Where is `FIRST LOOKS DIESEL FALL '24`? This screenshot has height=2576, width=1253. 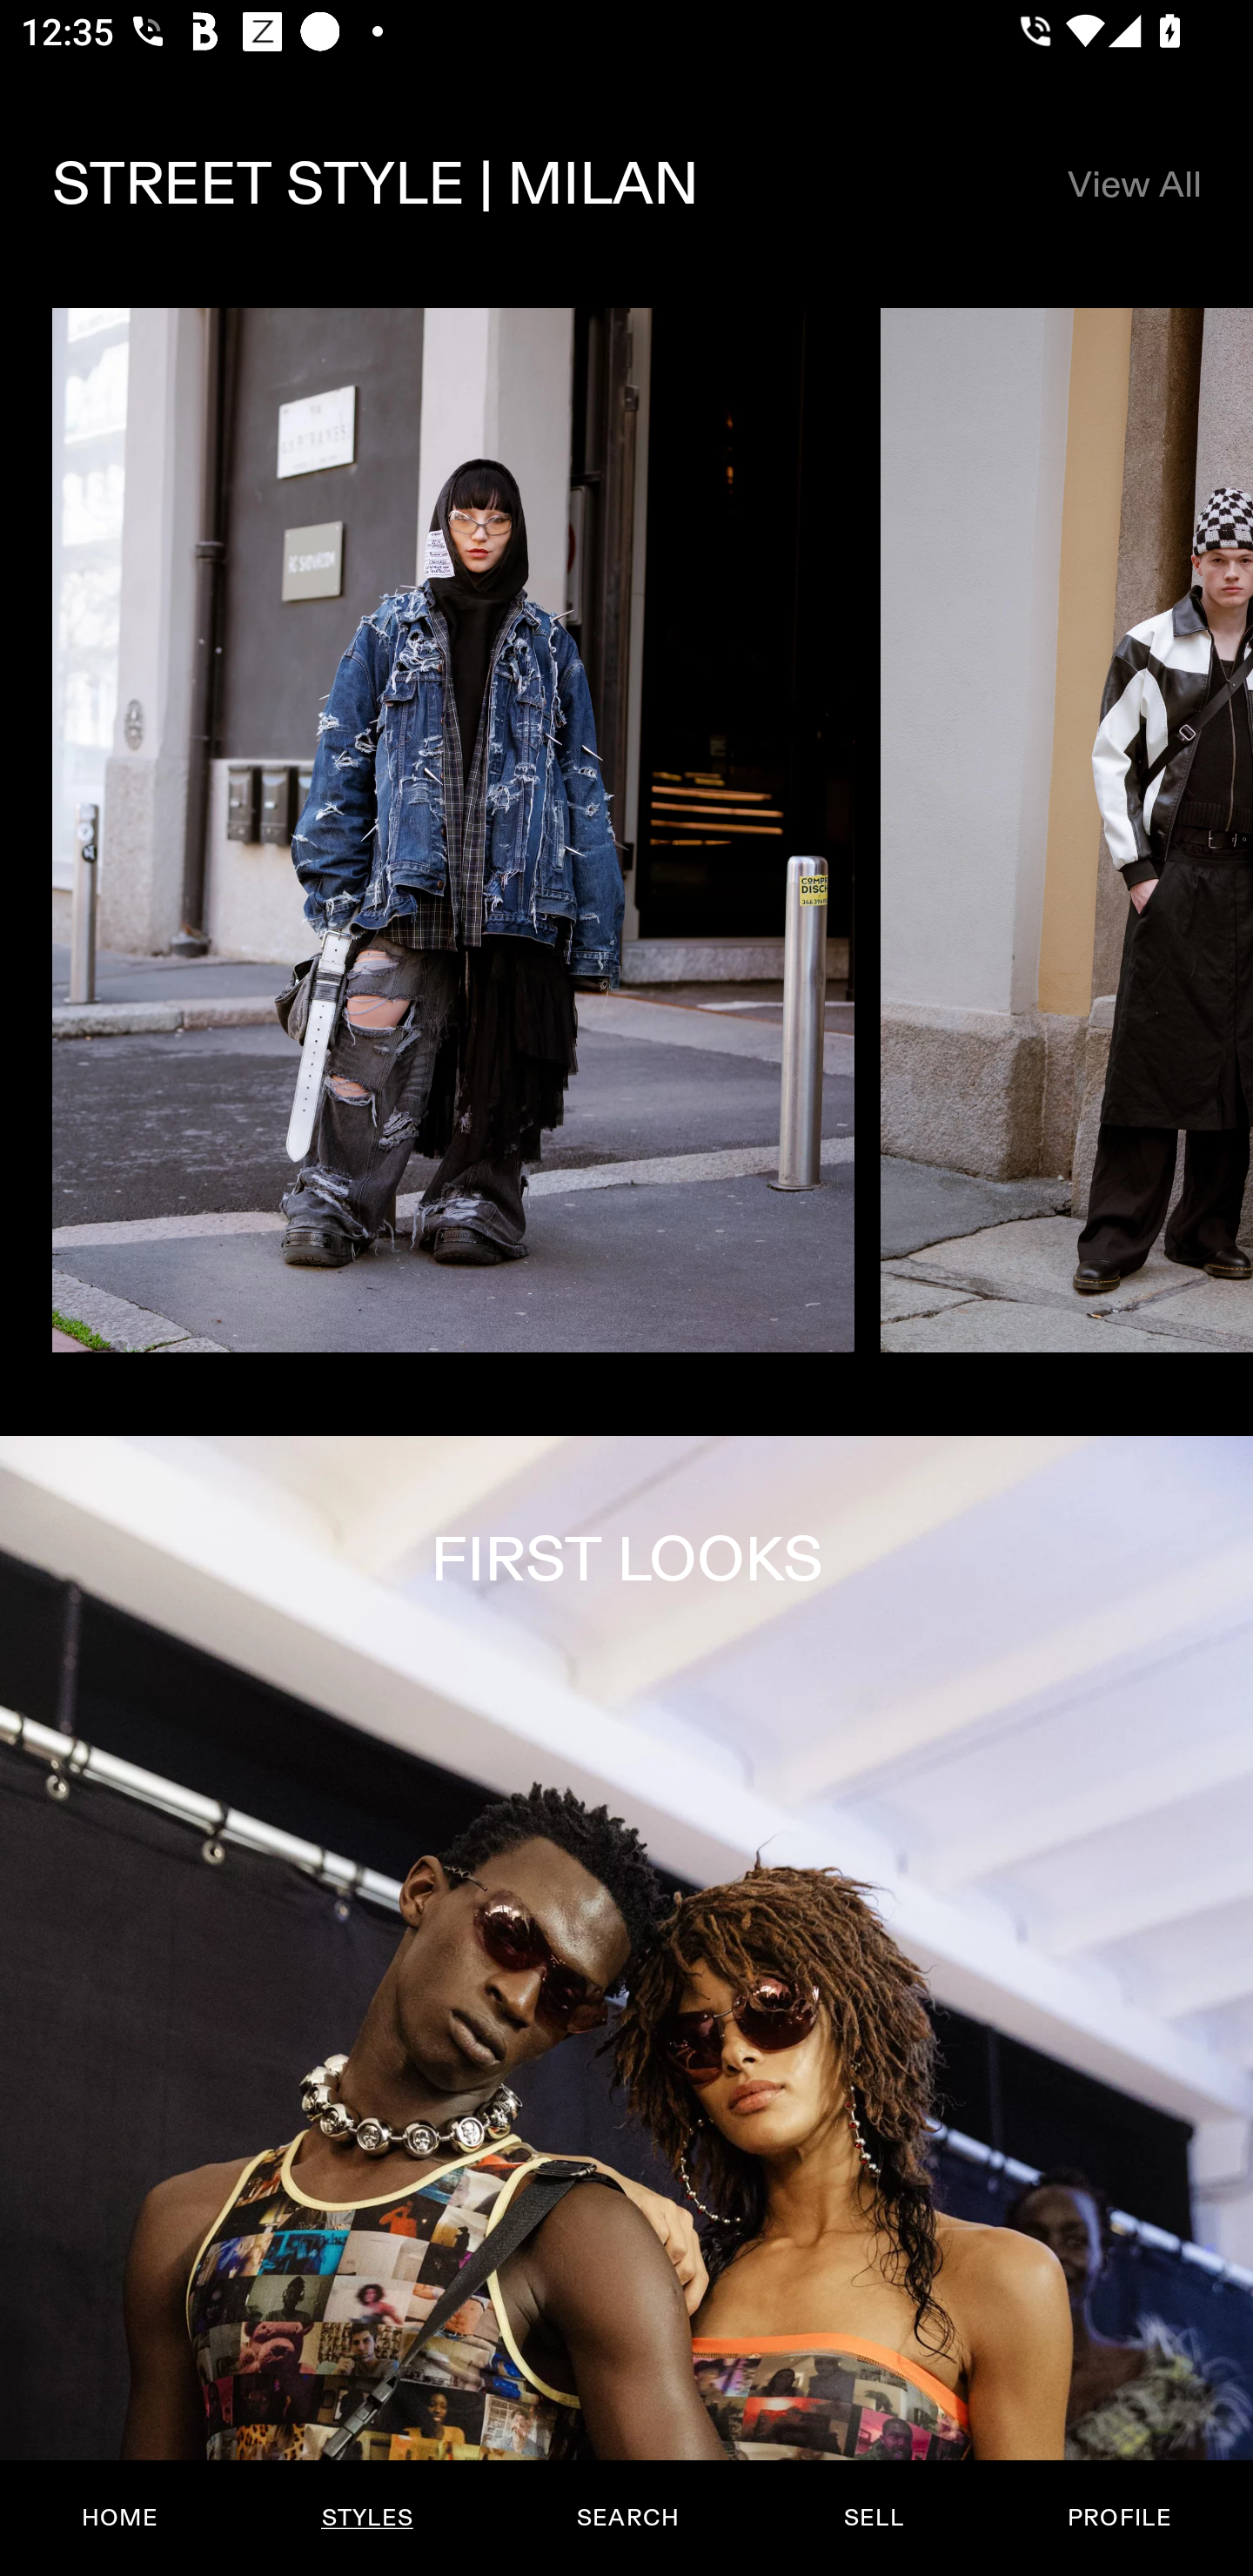
FIRST LOOKS DIESEL FALL '24 is located at coordinates (626, 2005).